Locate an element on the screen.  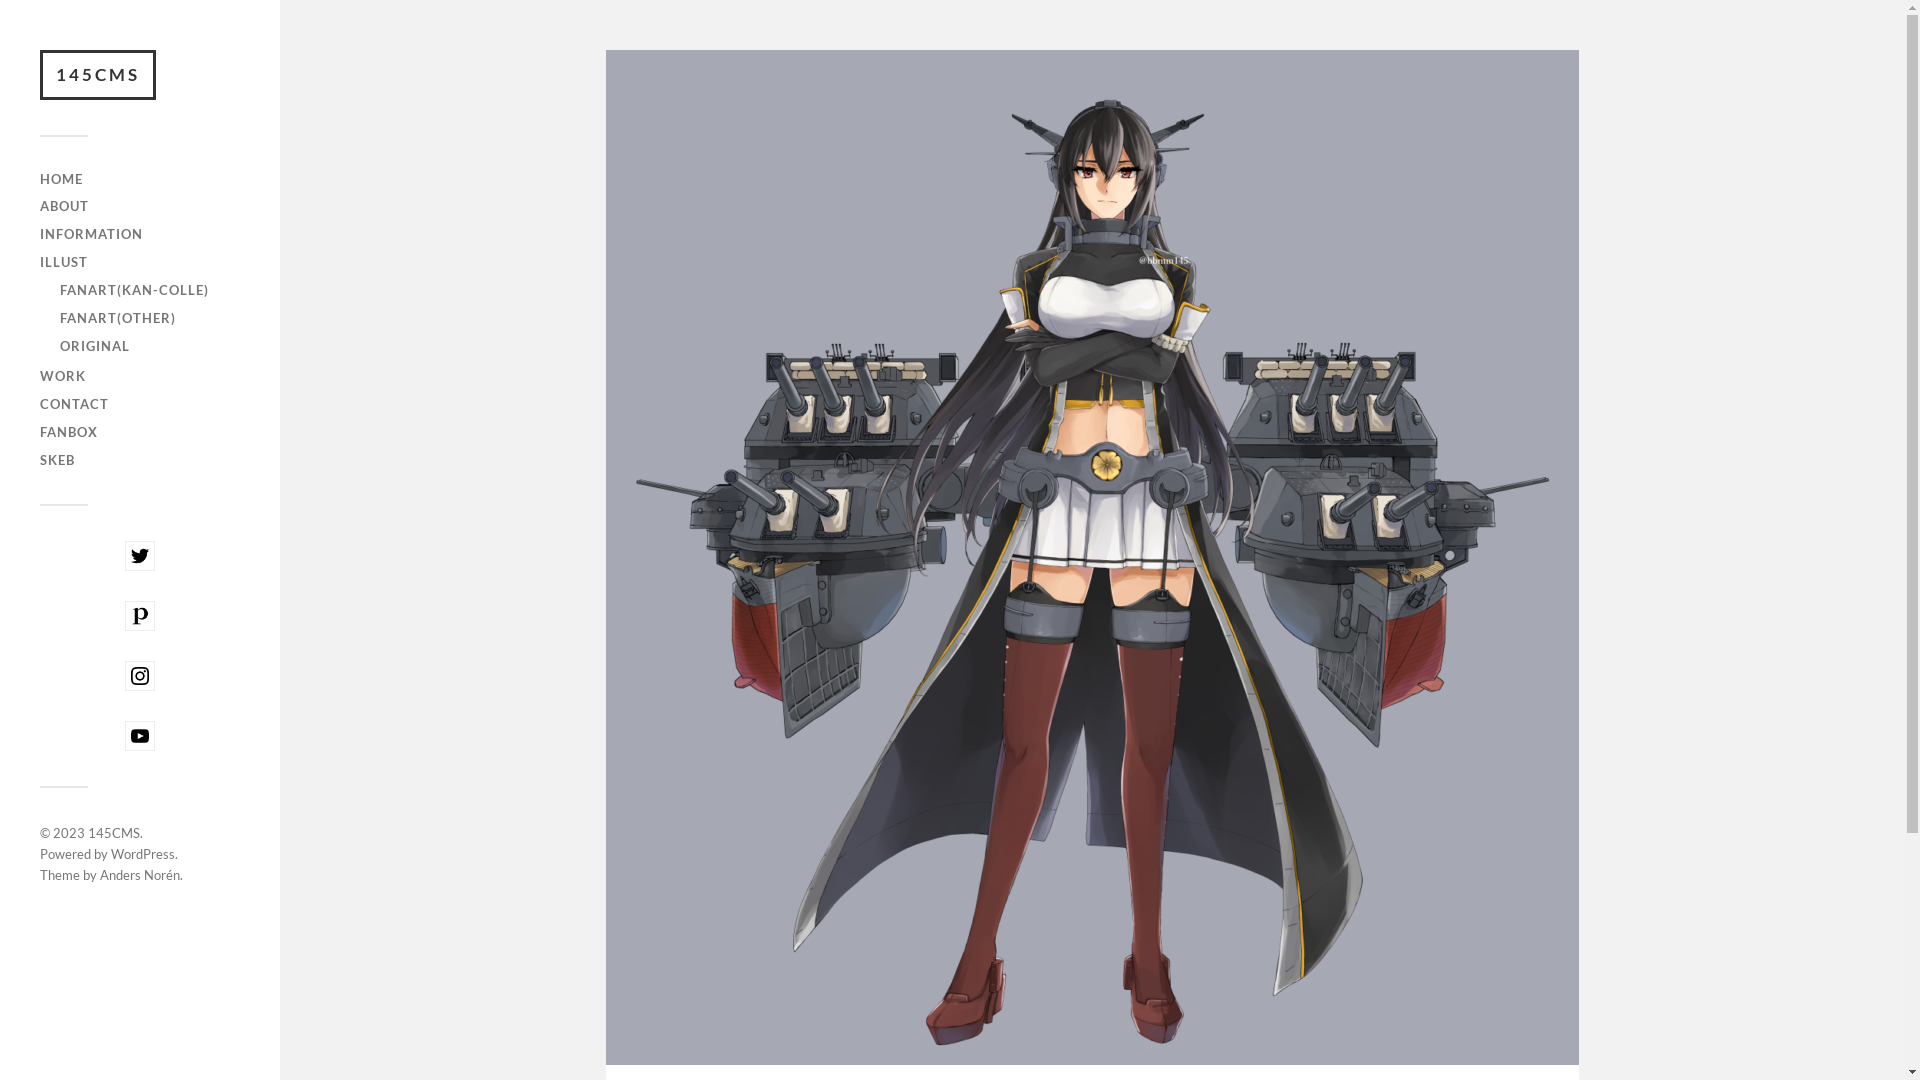
145CMS is located at coordinates (114, 833).